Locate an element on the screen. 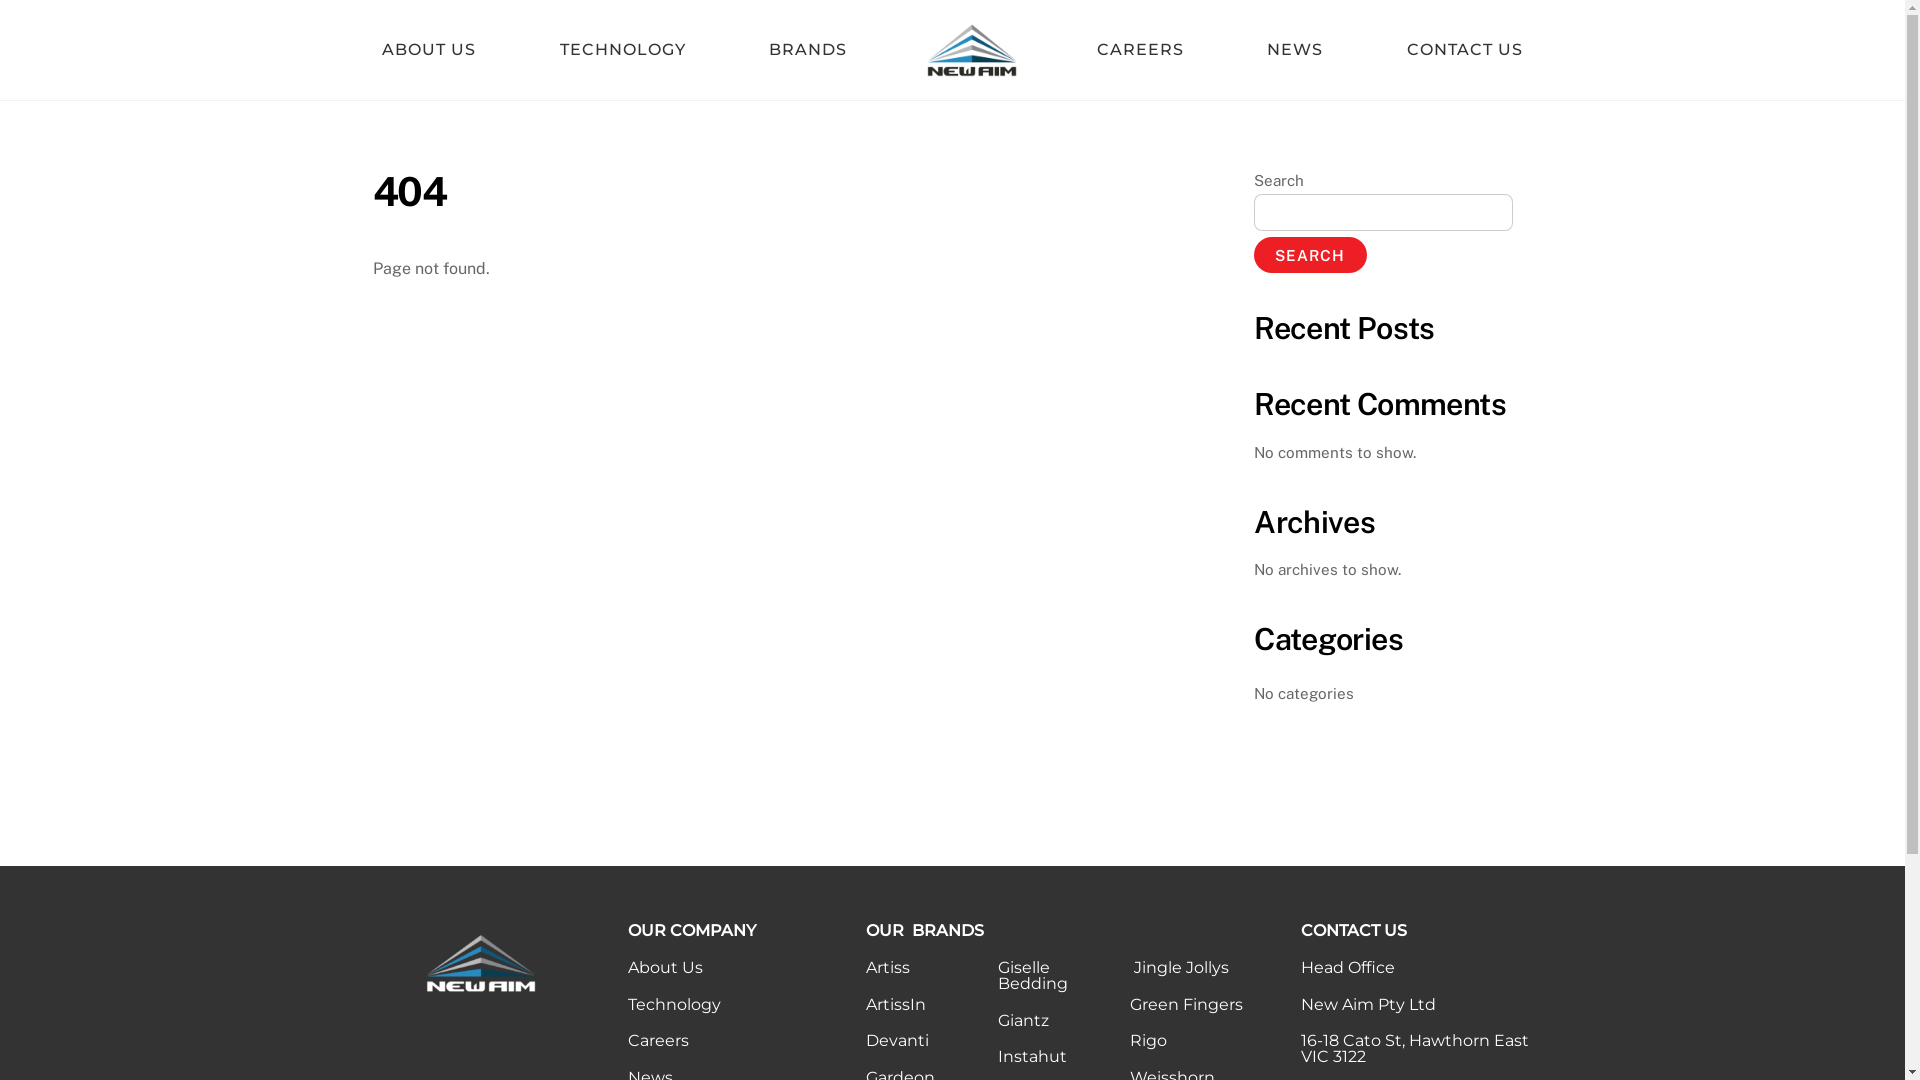  CAREERS is located at coordinates (1140, 50).